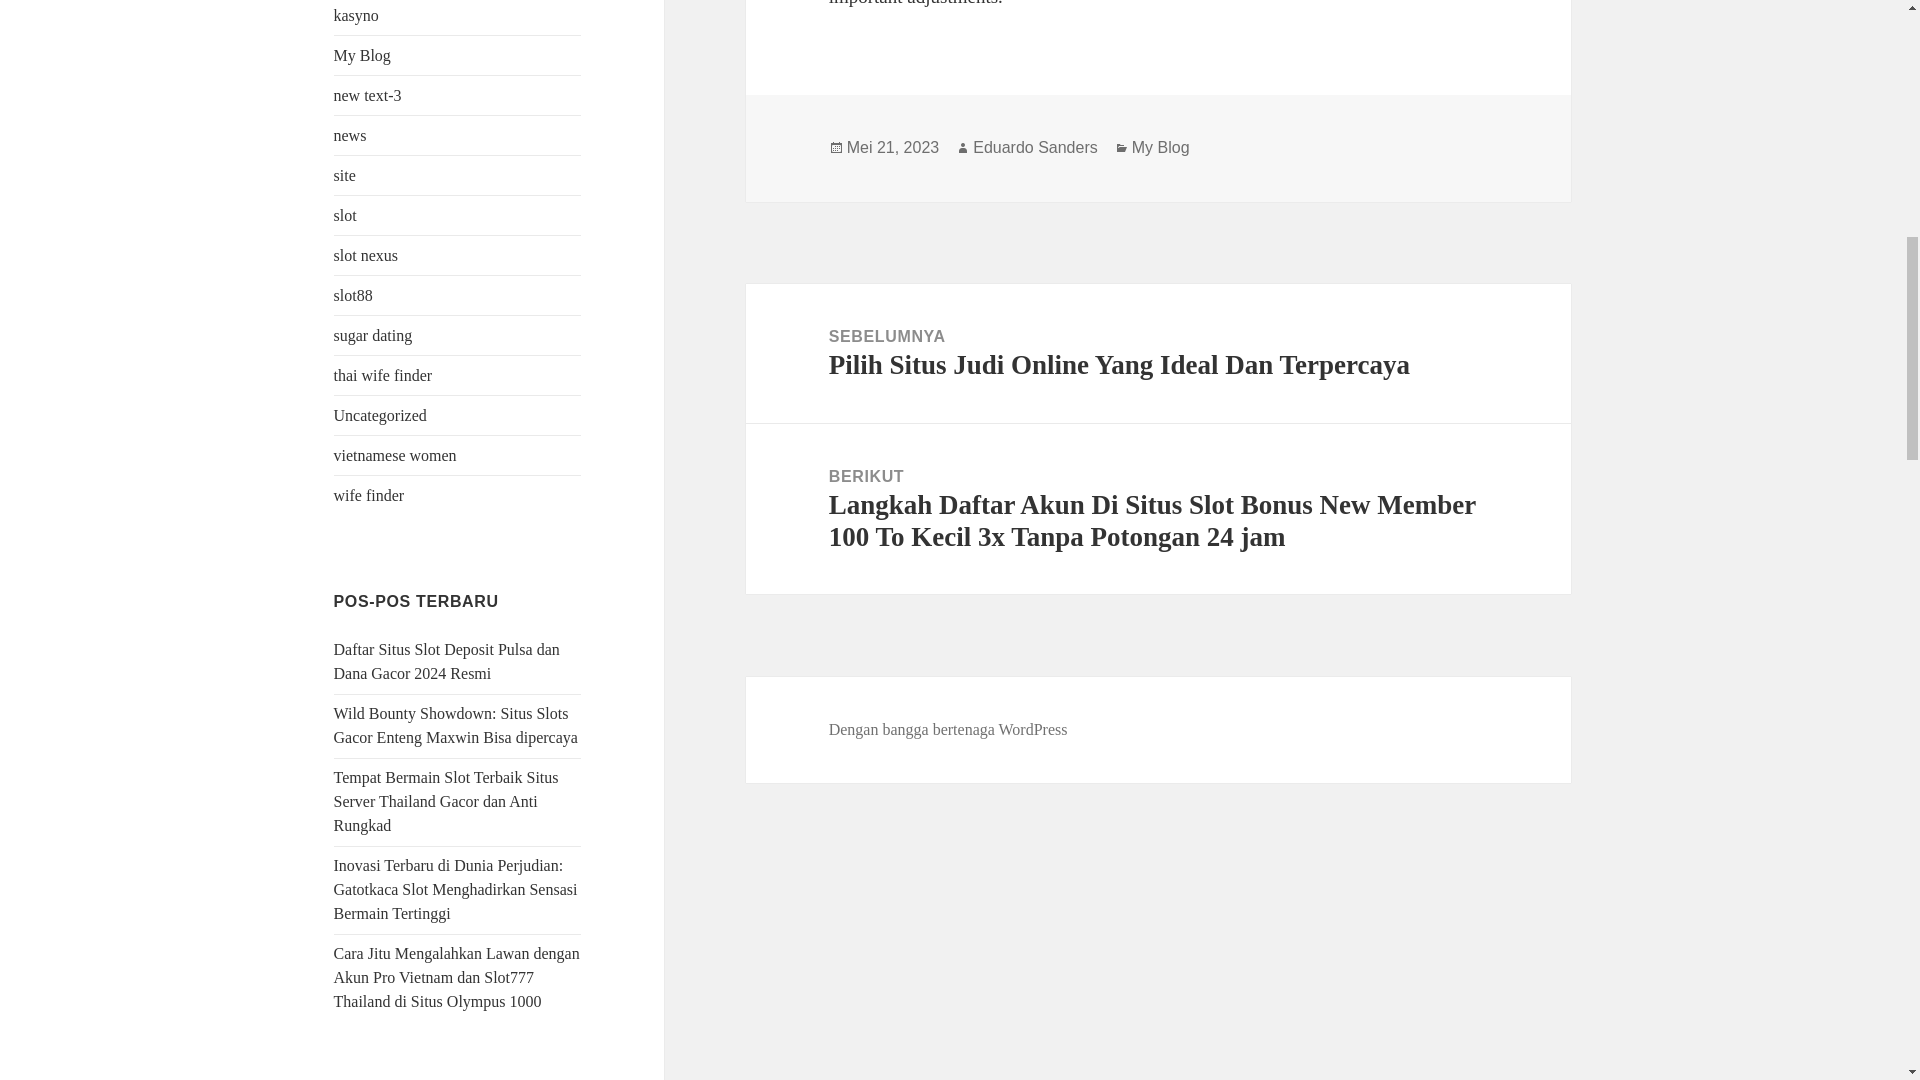 The width and height of the screenshot is (1920, 1080). Describe the element at coordinates (366, 255) in the screenshot. I see `slot nexus` at that location.